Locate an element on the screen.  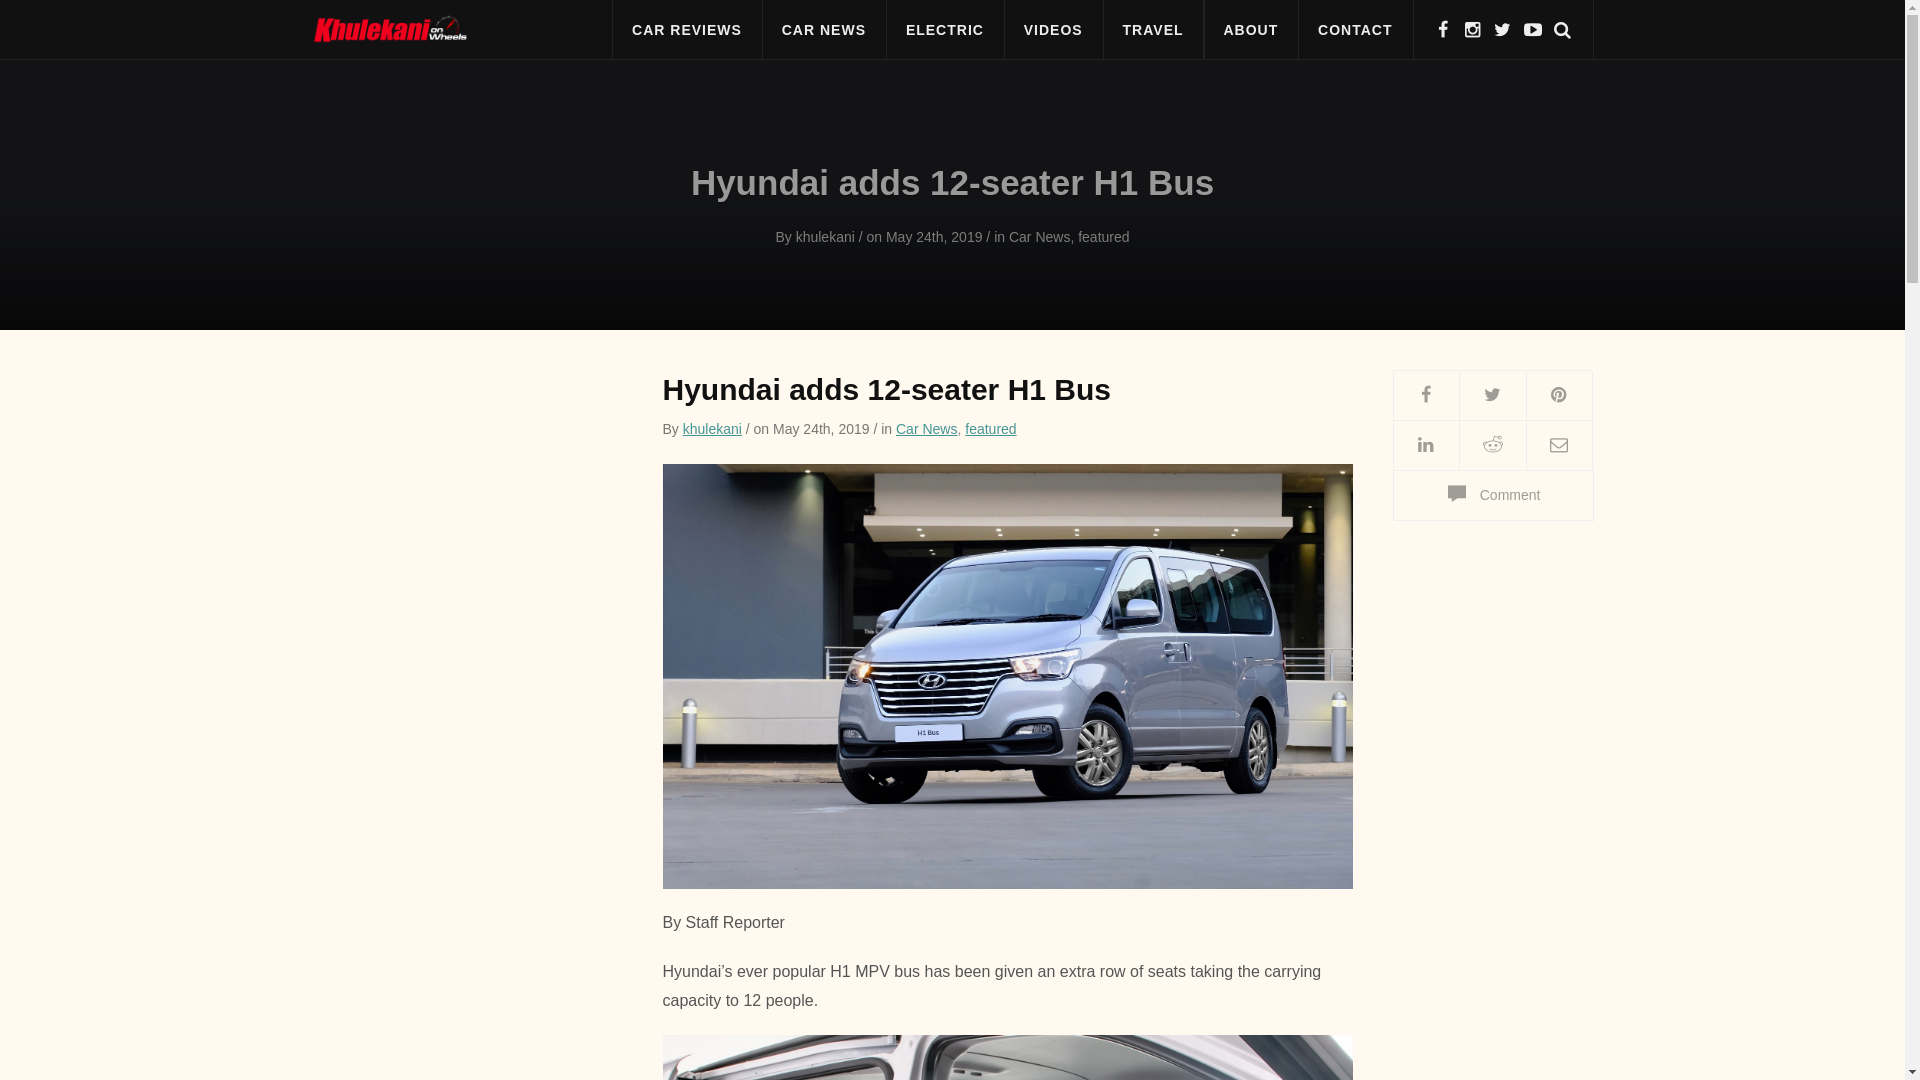
Car News is located at coordinates (926, 429).